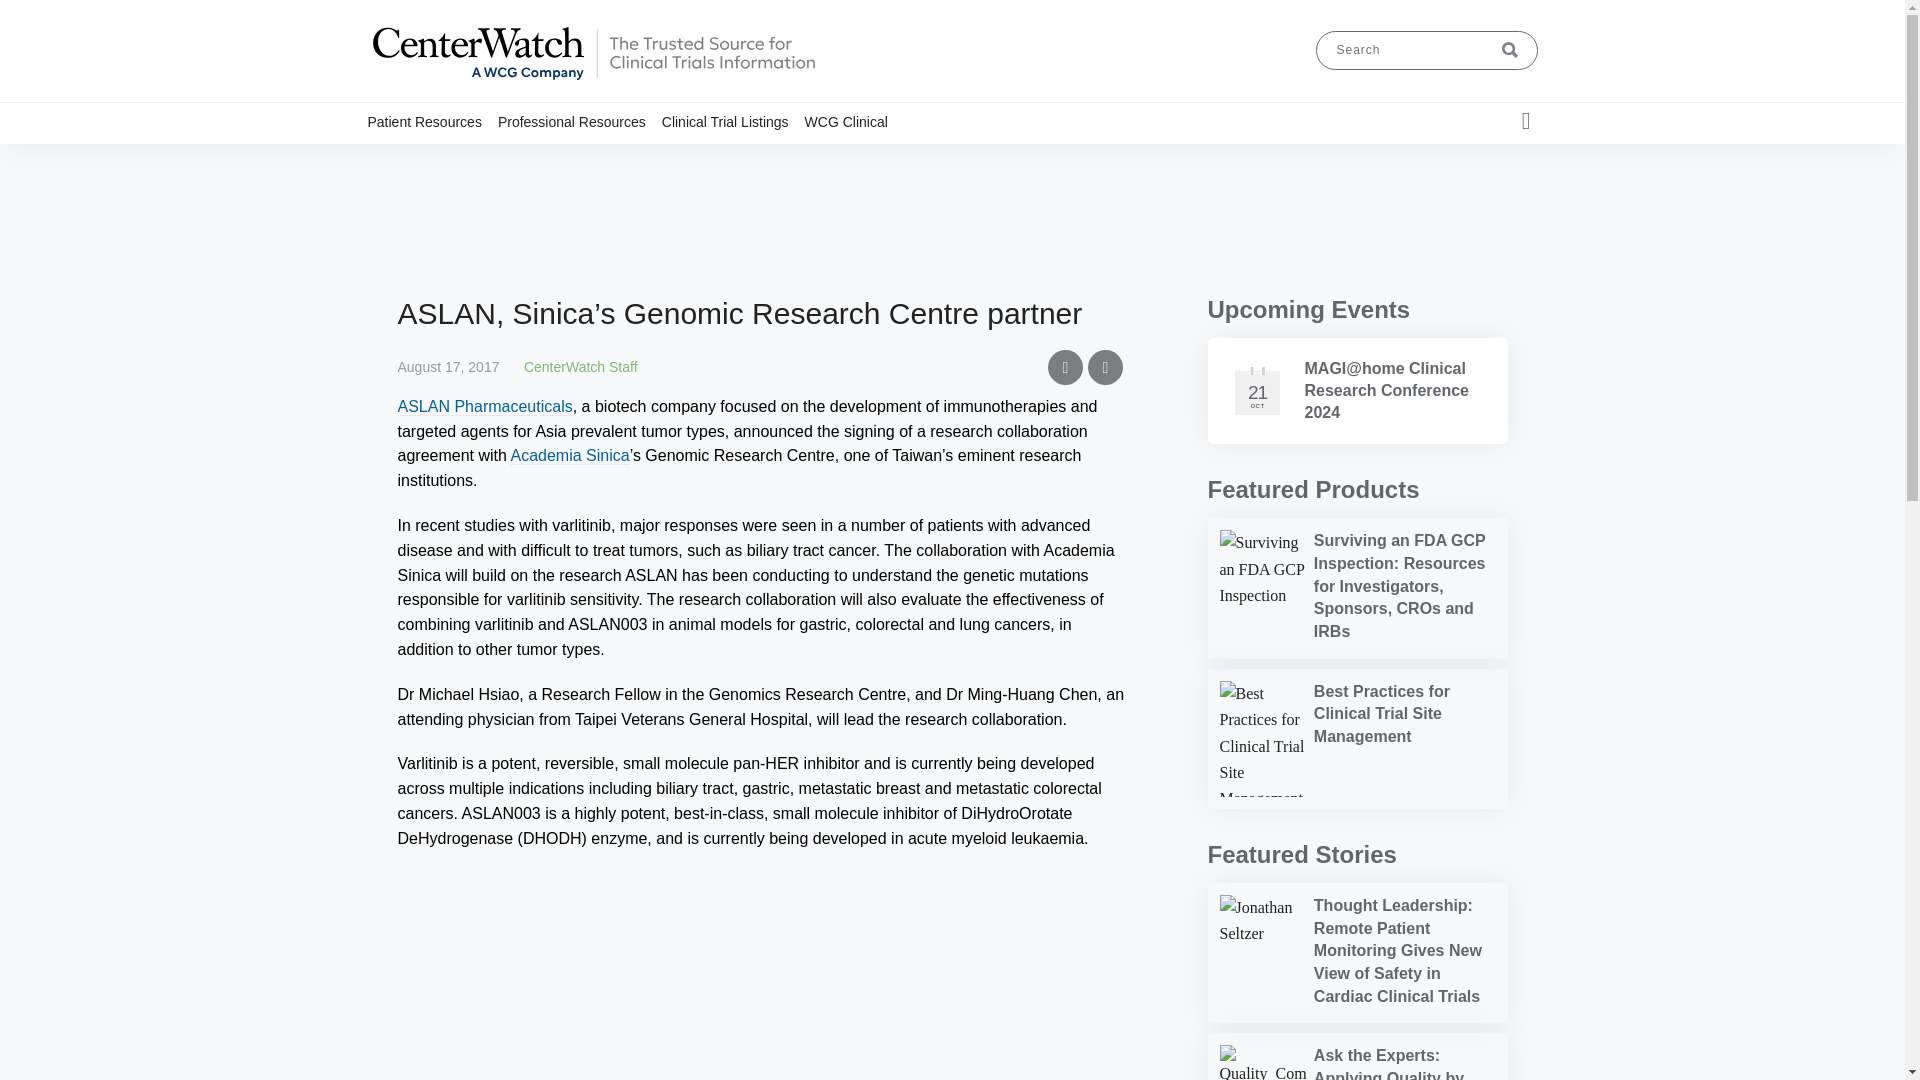 This screenshot has width=1920, height=1080. Describe the element at coordinates (633, 160) in the screenshot. I see `eLearning` at that location.